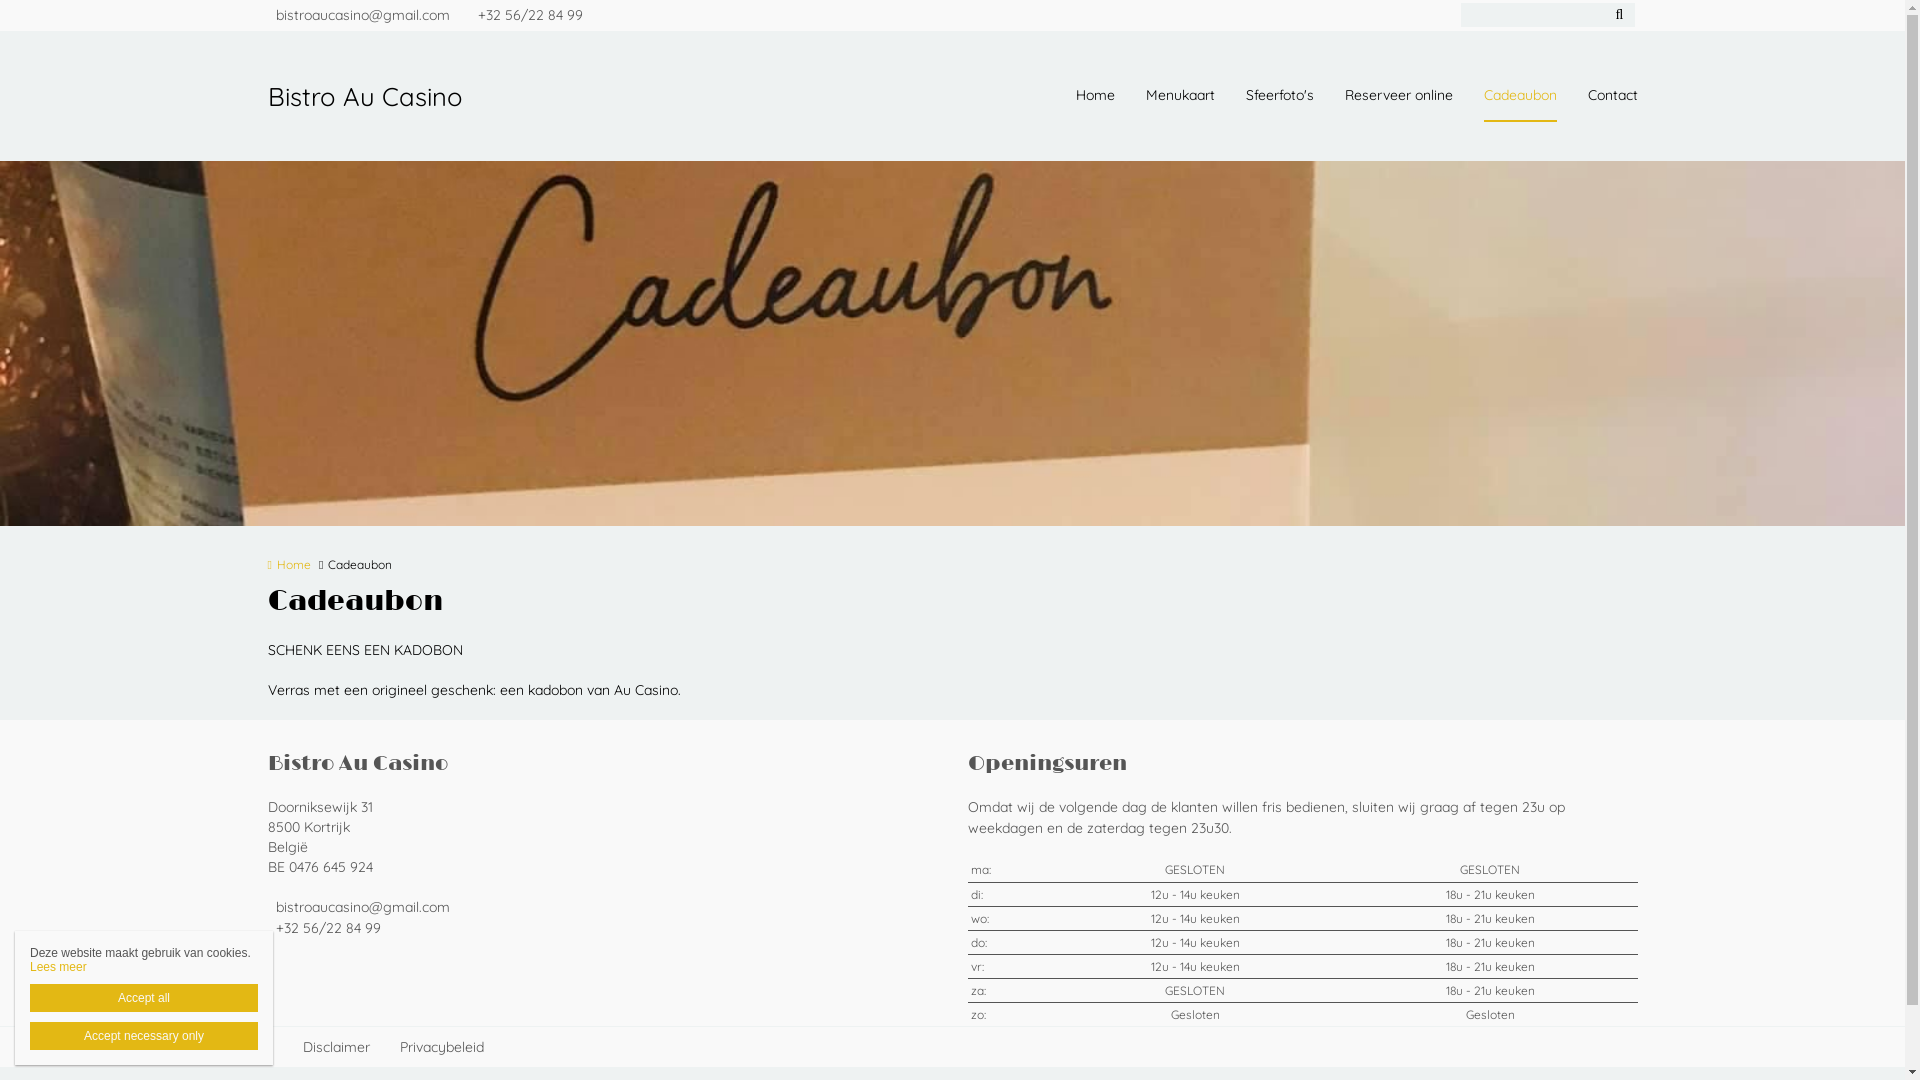 This screenshot has width=1920, height=1080. Describe the element at coordinates (1280, 96) in the screenshot. I see `Sfeerfoto's` at that location.